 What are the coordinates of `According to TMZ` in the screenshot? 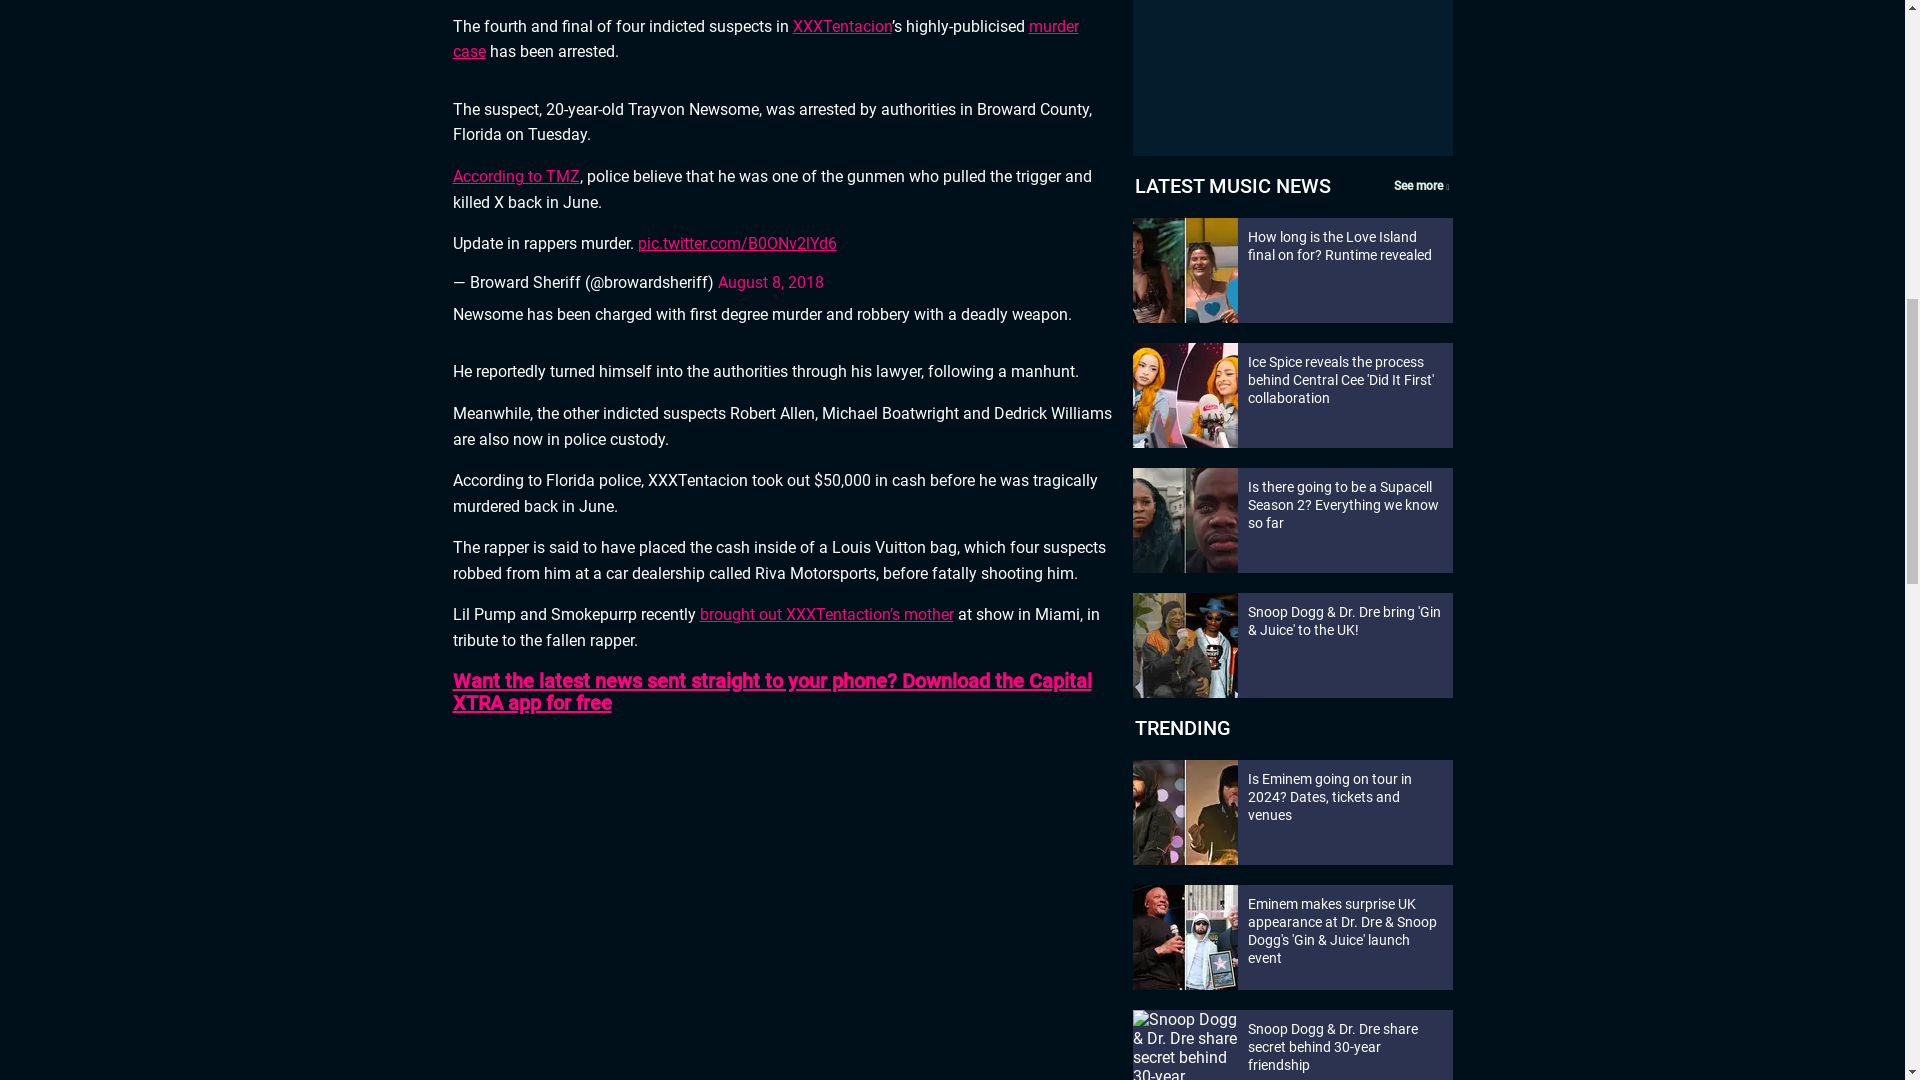 It's located at (515, 176).